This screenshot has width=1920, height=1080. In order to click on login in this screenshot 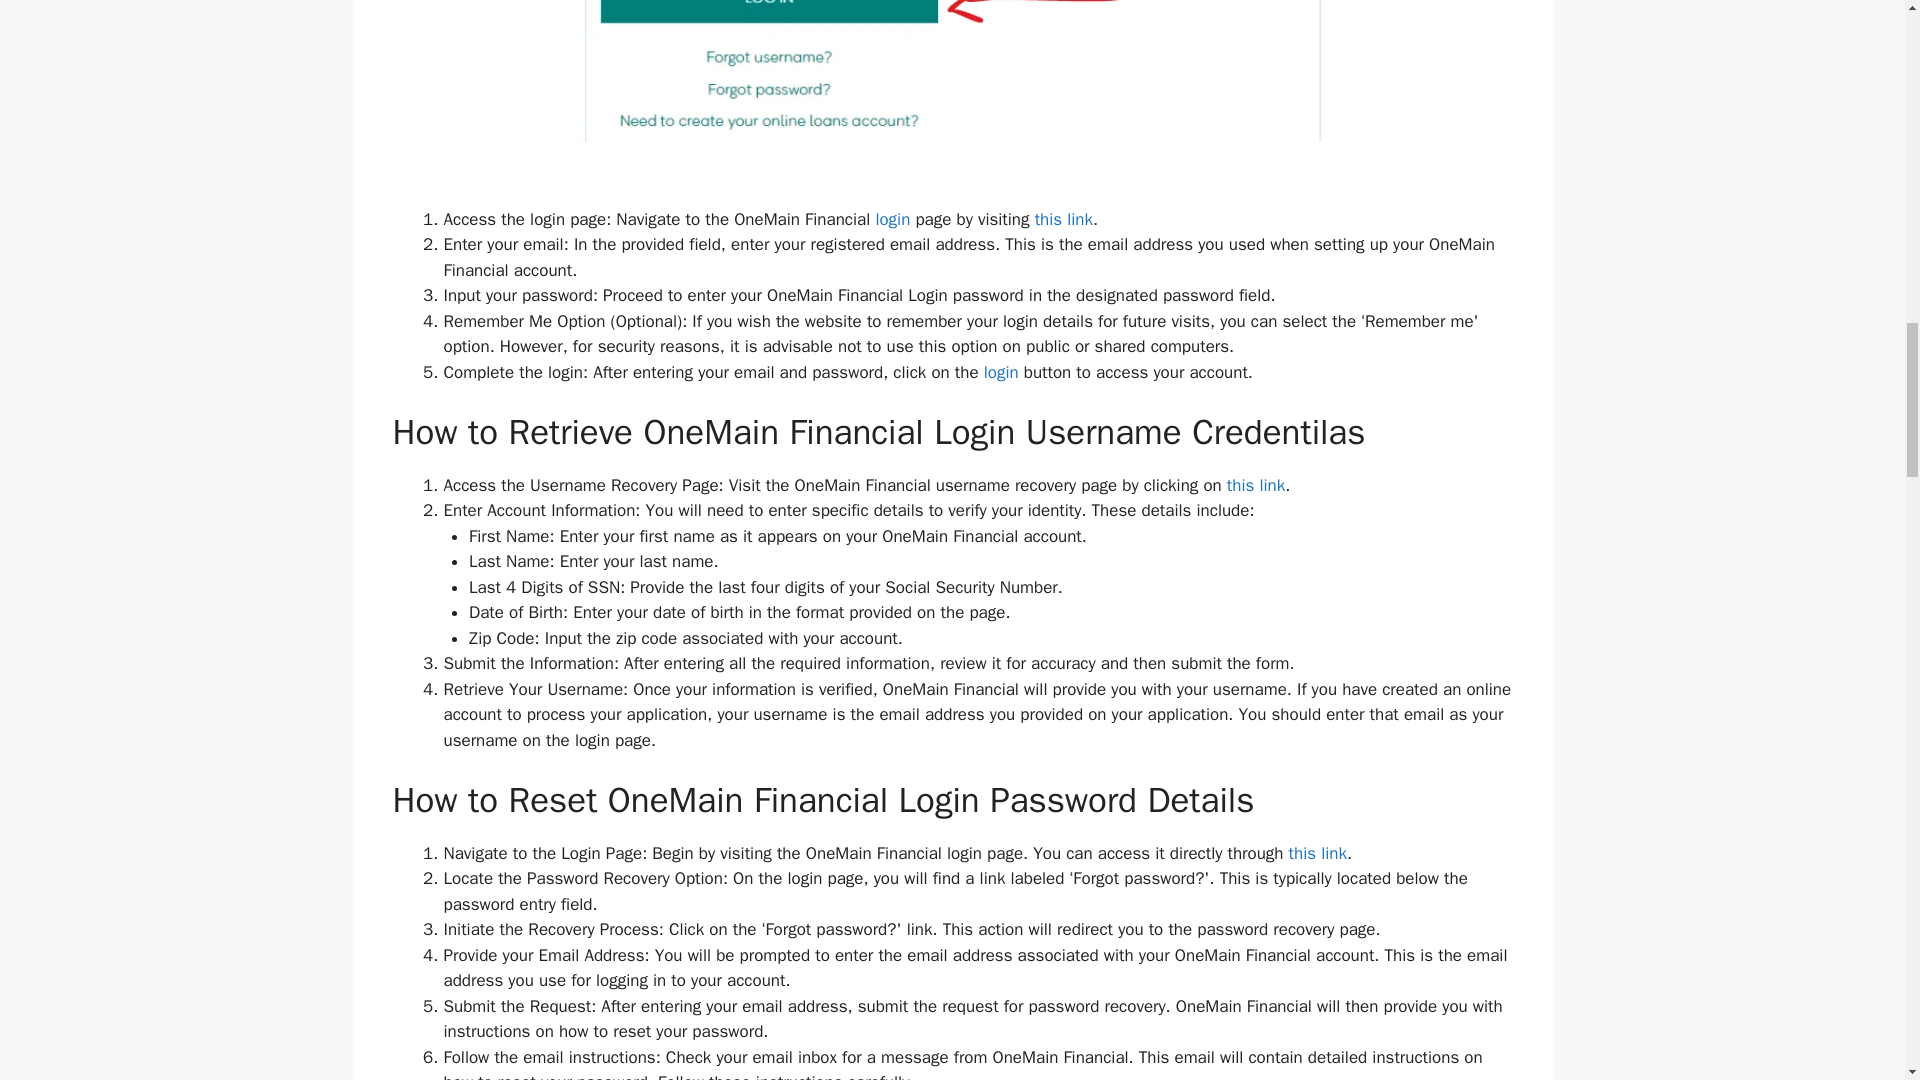, I will do `click(1001, 372)`.